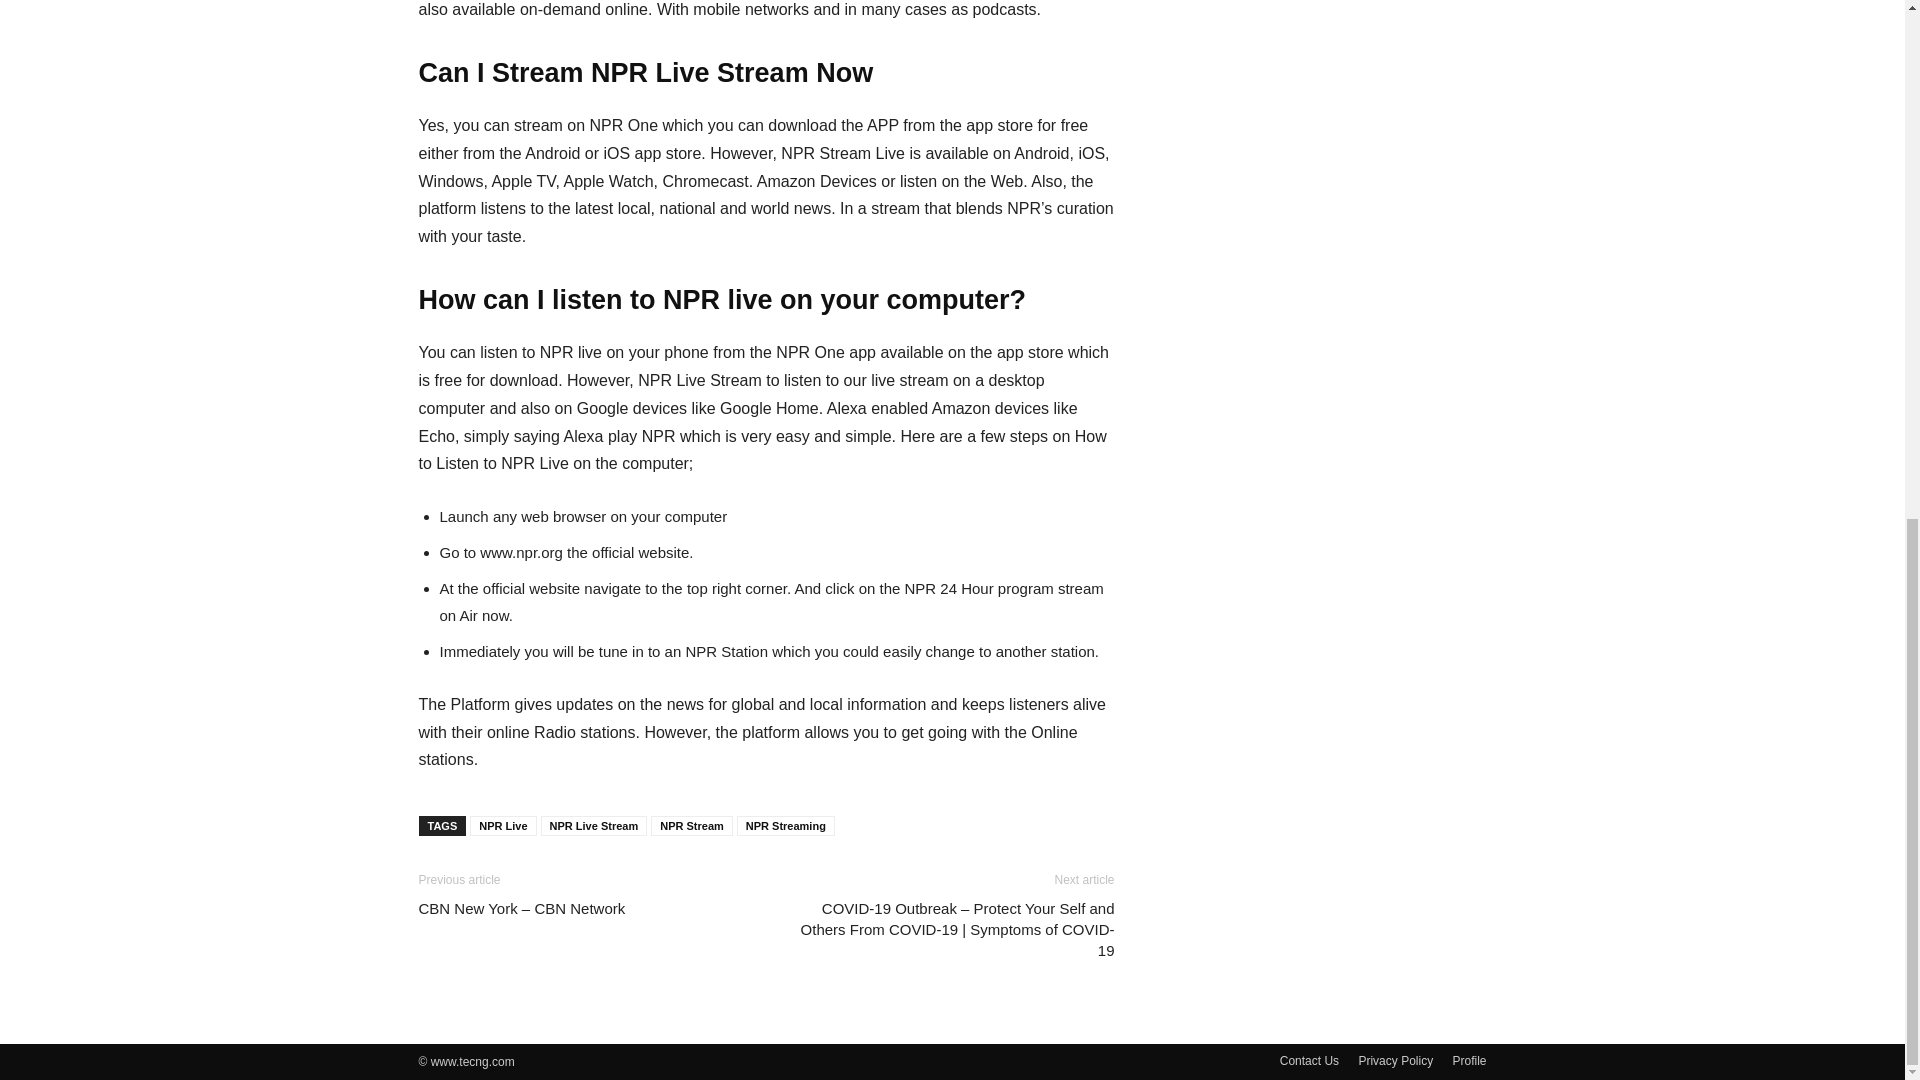  Describe the element at coordinates (594, 826) in the screenshot. I see `NPR Live Stream` at that location.